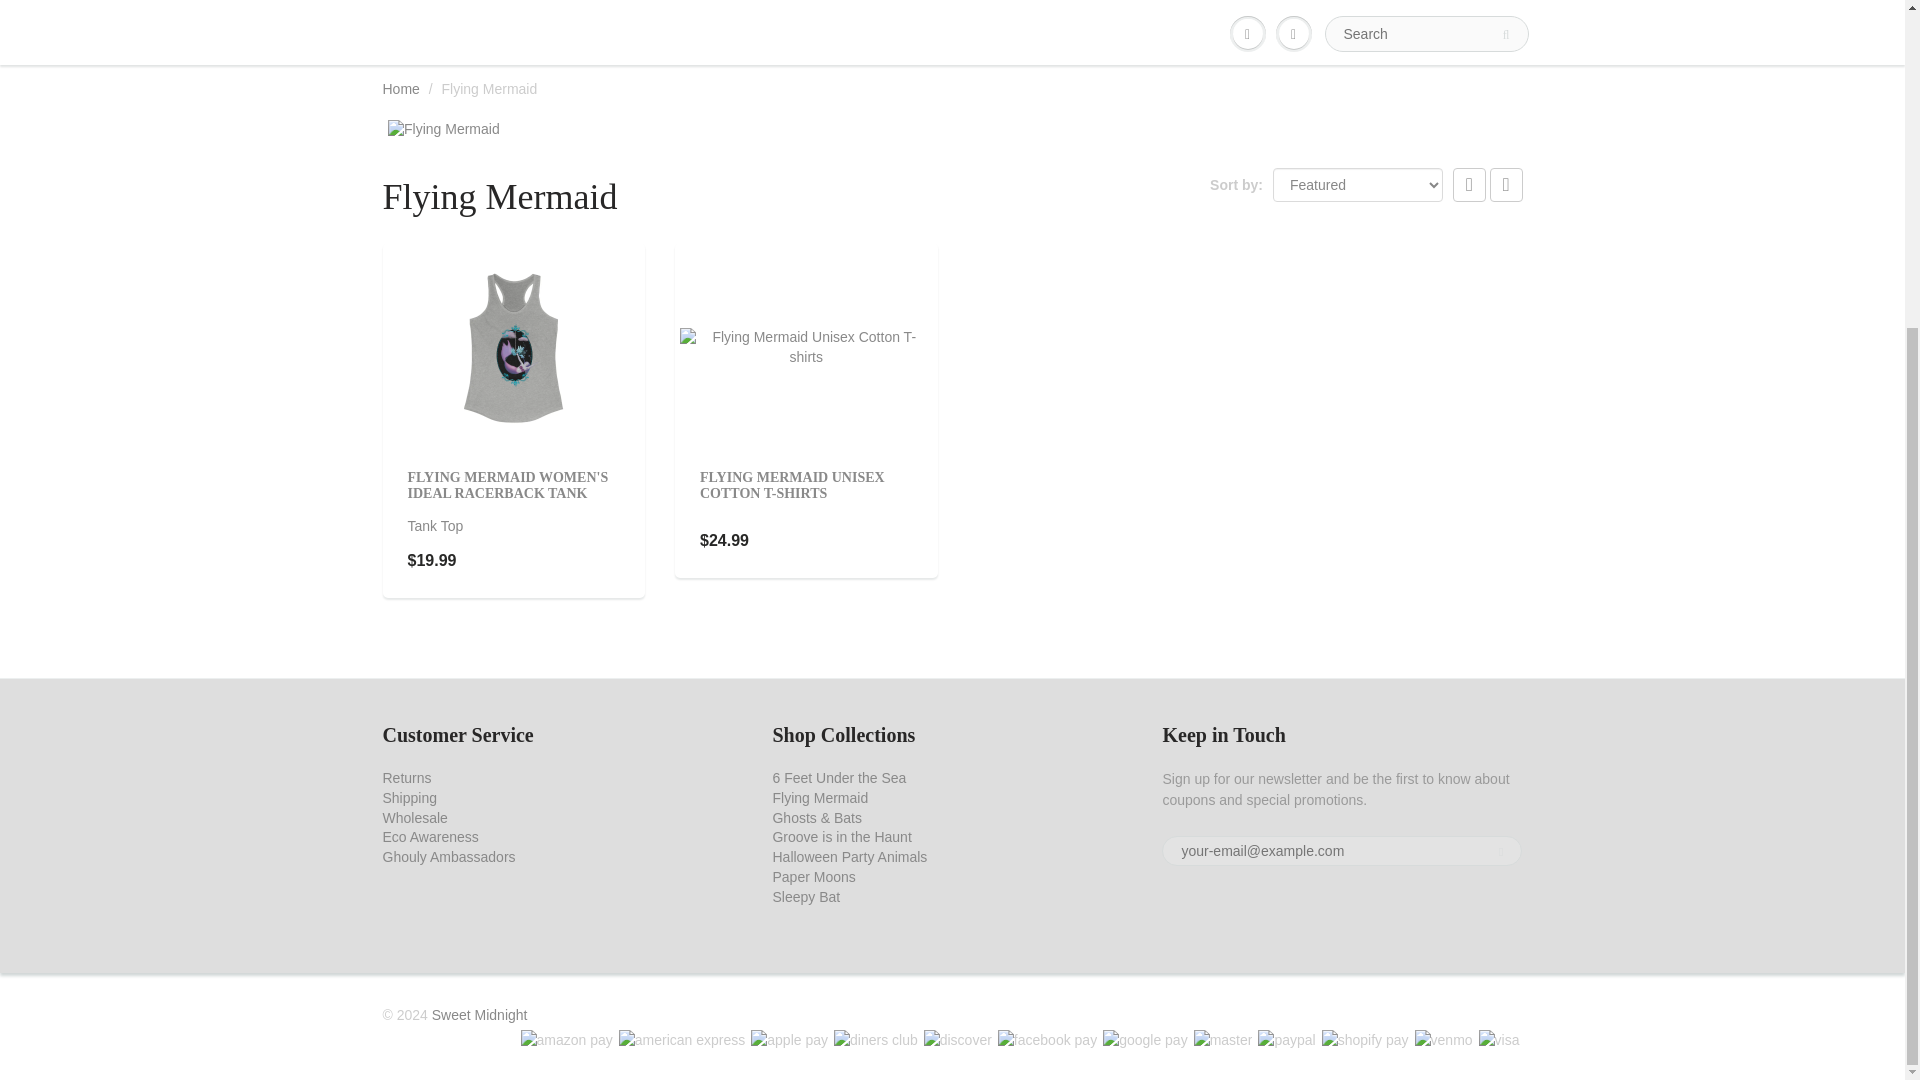 The image size is (1920, 1080). What do you see at coordinates (1506, 184) in the screenshot?
I see `List View` at bounding box center [1506, 184].